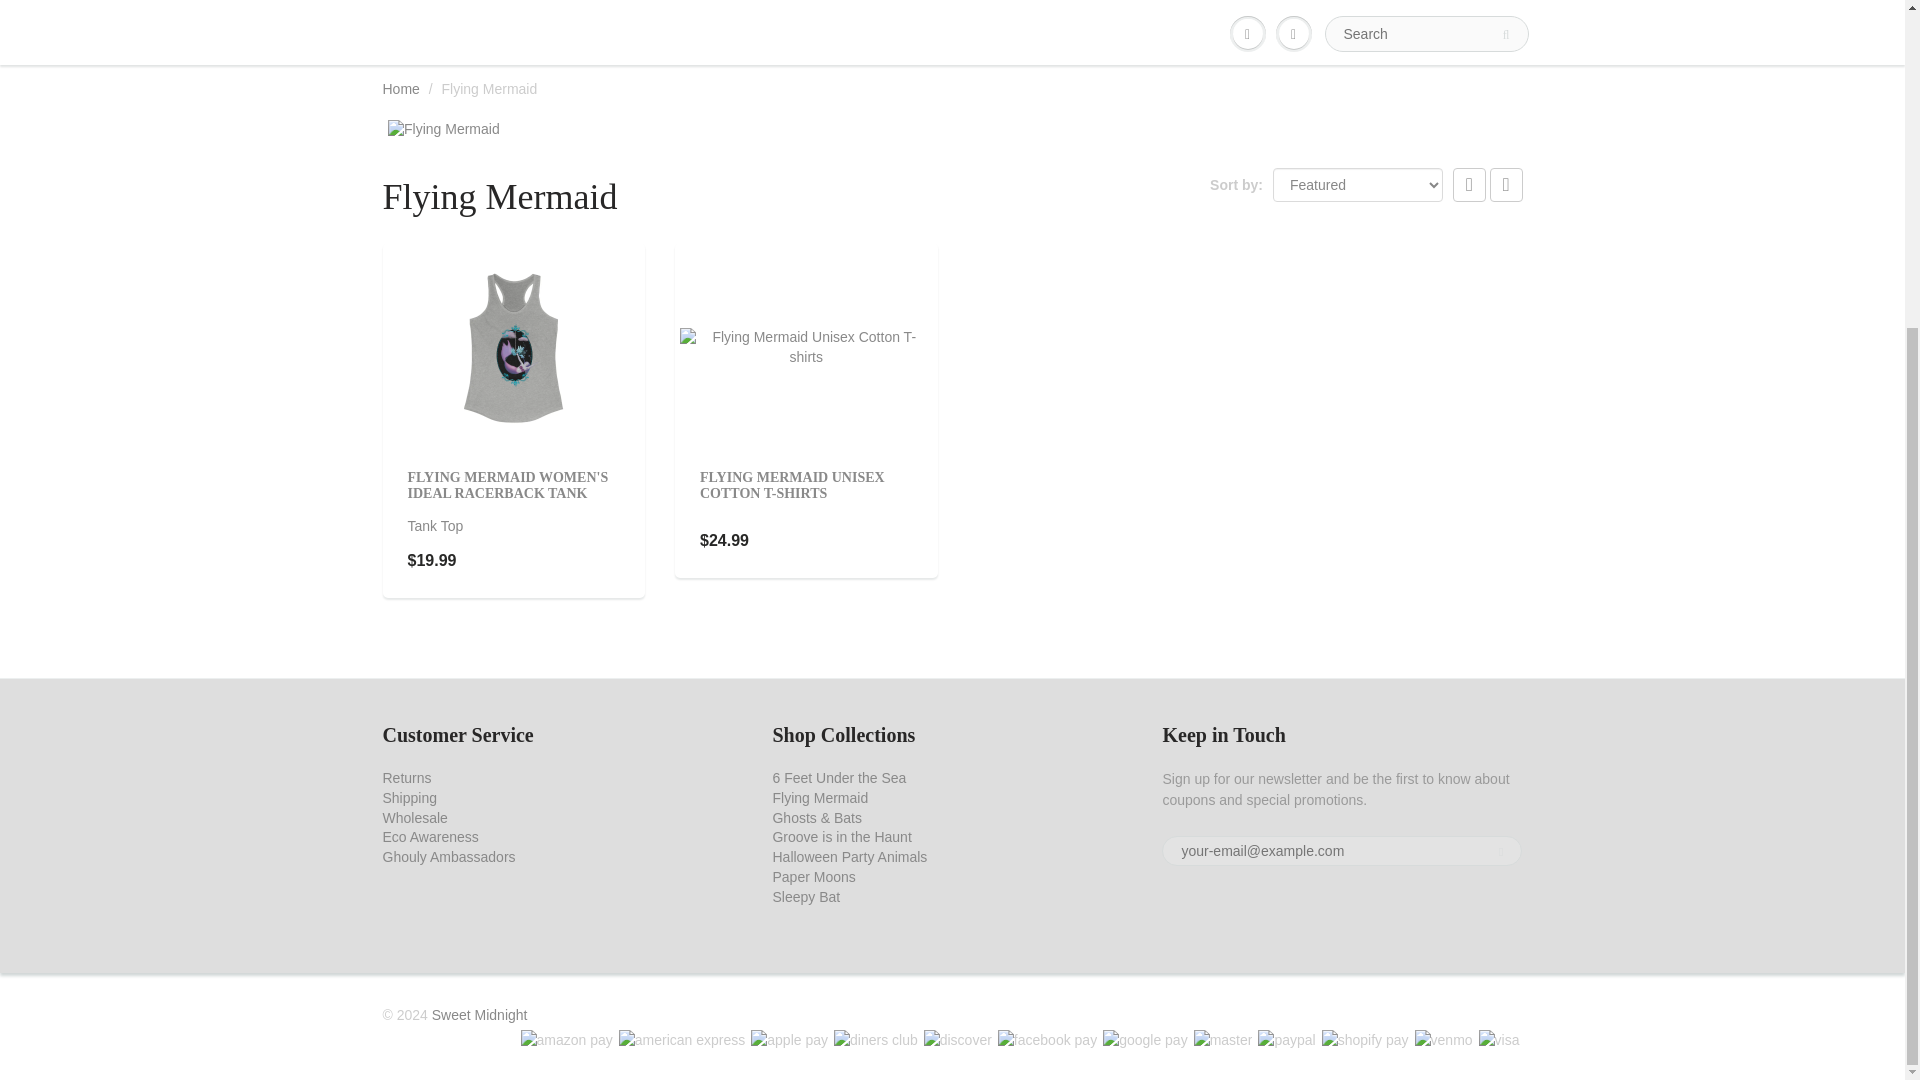 The image size is (1920, 1080). What do you see at coordinates (1506, 184) in the screenshot?
I see `List View` at bounding box center [1506, 184].